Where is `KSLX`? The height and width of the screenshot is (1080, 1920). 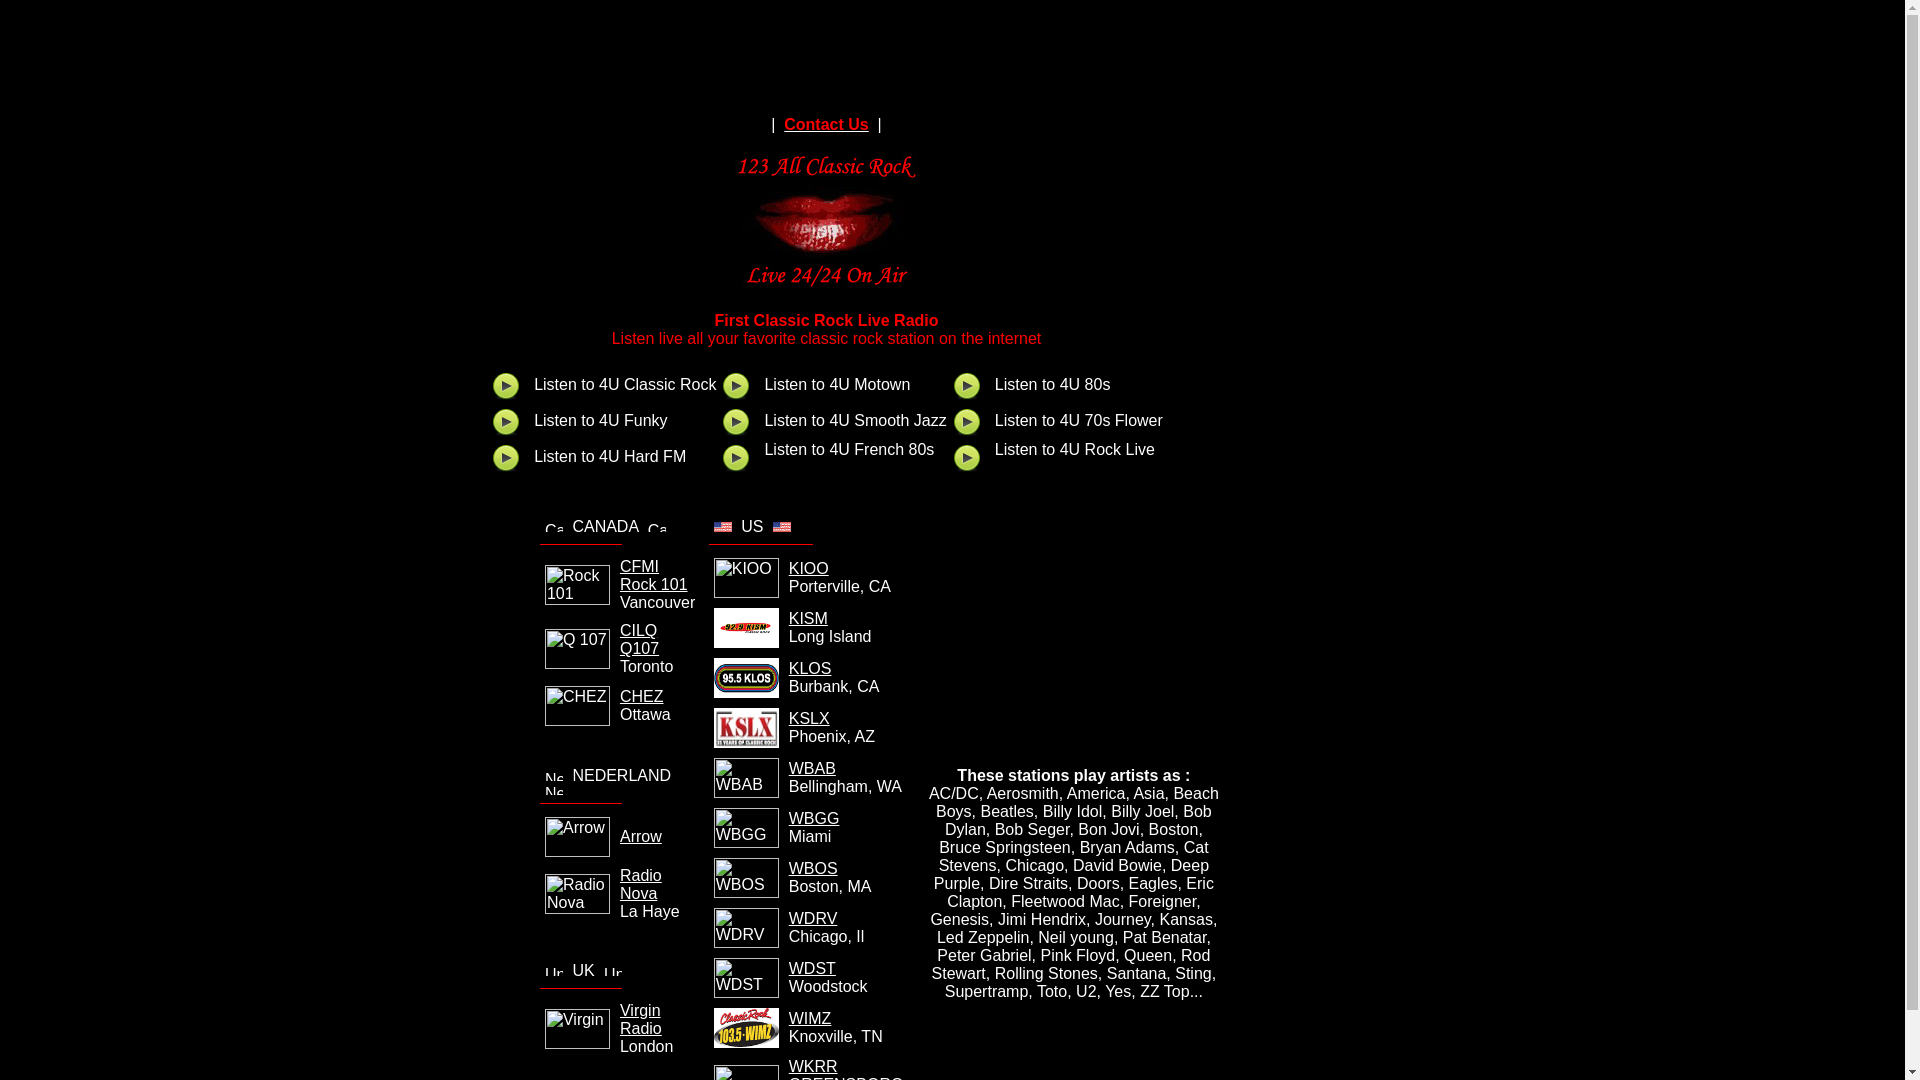
KSLX is located at coordinates (810, 718).